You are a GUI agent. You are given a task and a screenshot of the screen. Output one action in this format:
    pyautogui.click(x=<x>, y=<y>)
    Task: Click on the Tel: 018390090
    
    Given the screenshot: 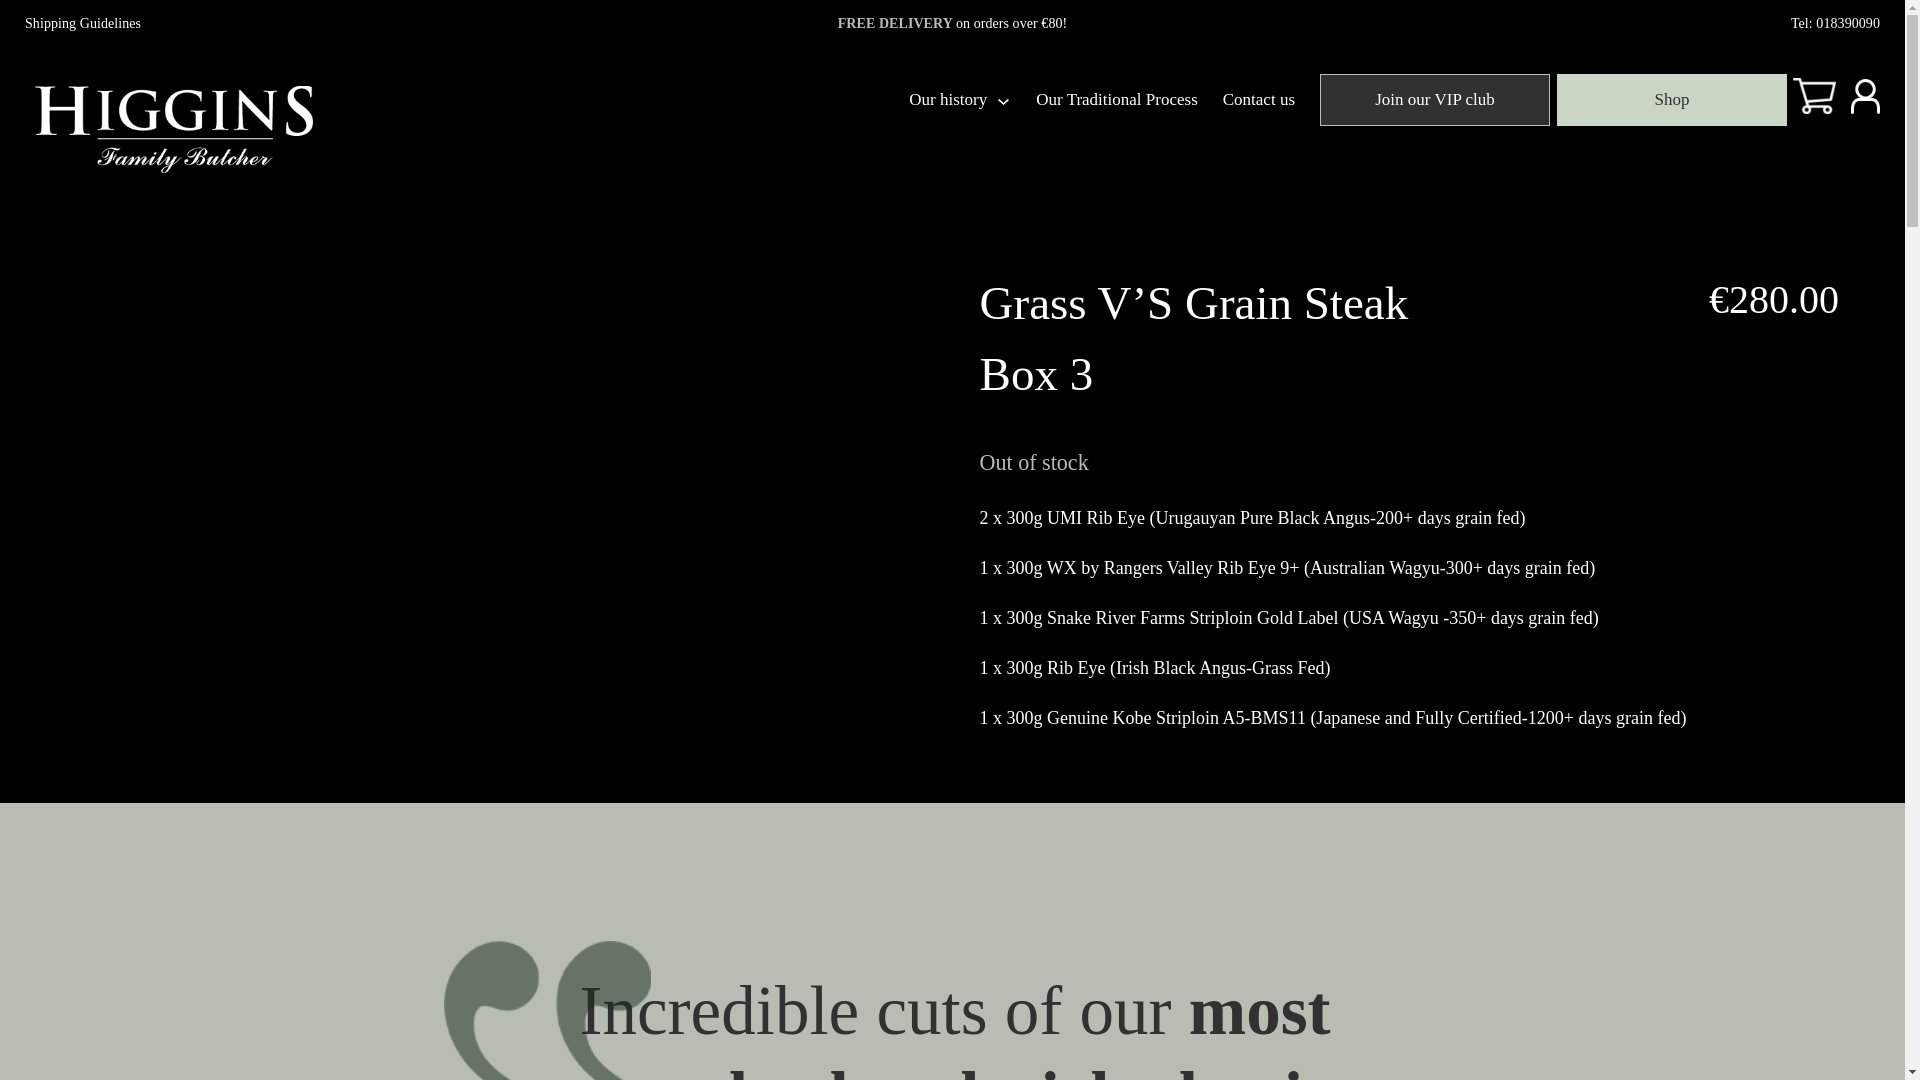 What is the action you would take?
    pyautogui.click(x=1835, y=24)
    